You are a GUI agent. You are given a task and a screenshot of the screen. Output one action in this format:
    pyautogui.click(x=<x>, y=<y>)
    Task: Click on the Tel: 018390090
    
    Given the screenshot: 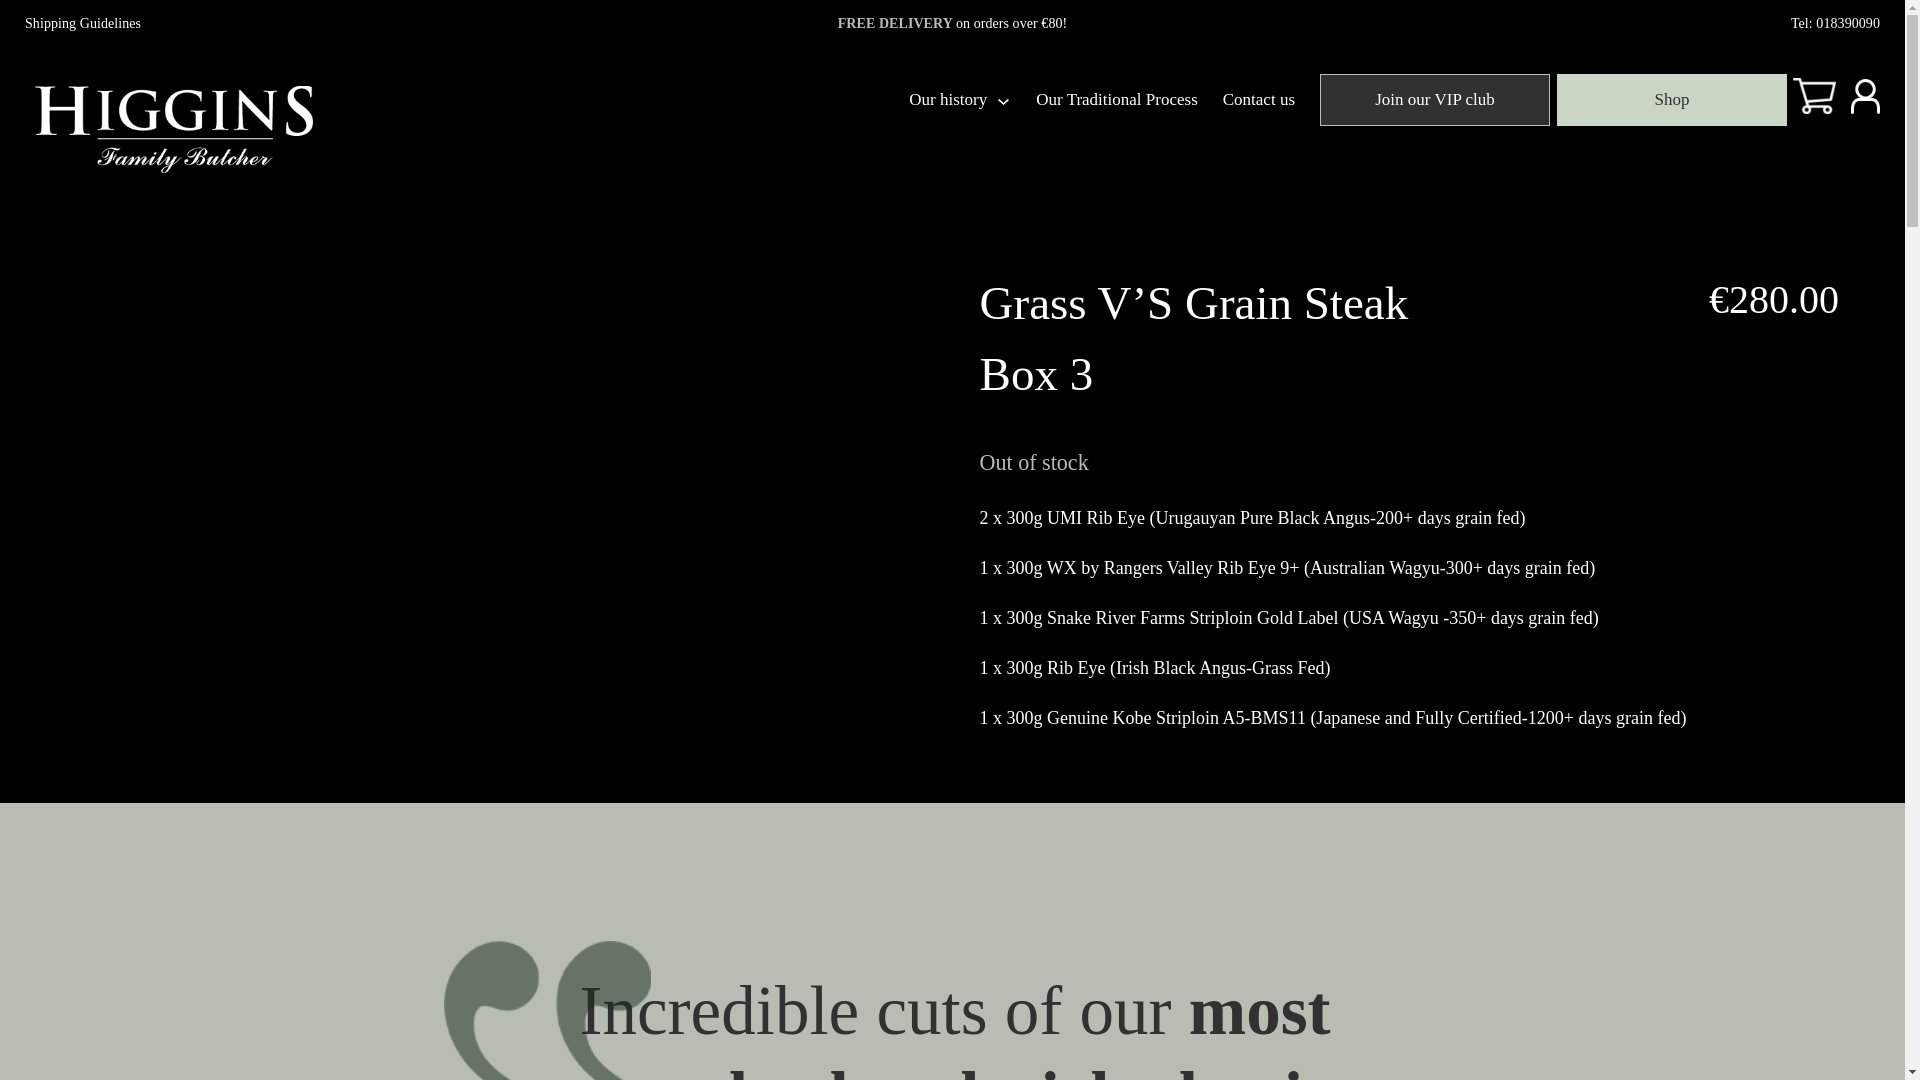 What is the action you would take?
    pyautogui.click(x=1835, y=24)
    